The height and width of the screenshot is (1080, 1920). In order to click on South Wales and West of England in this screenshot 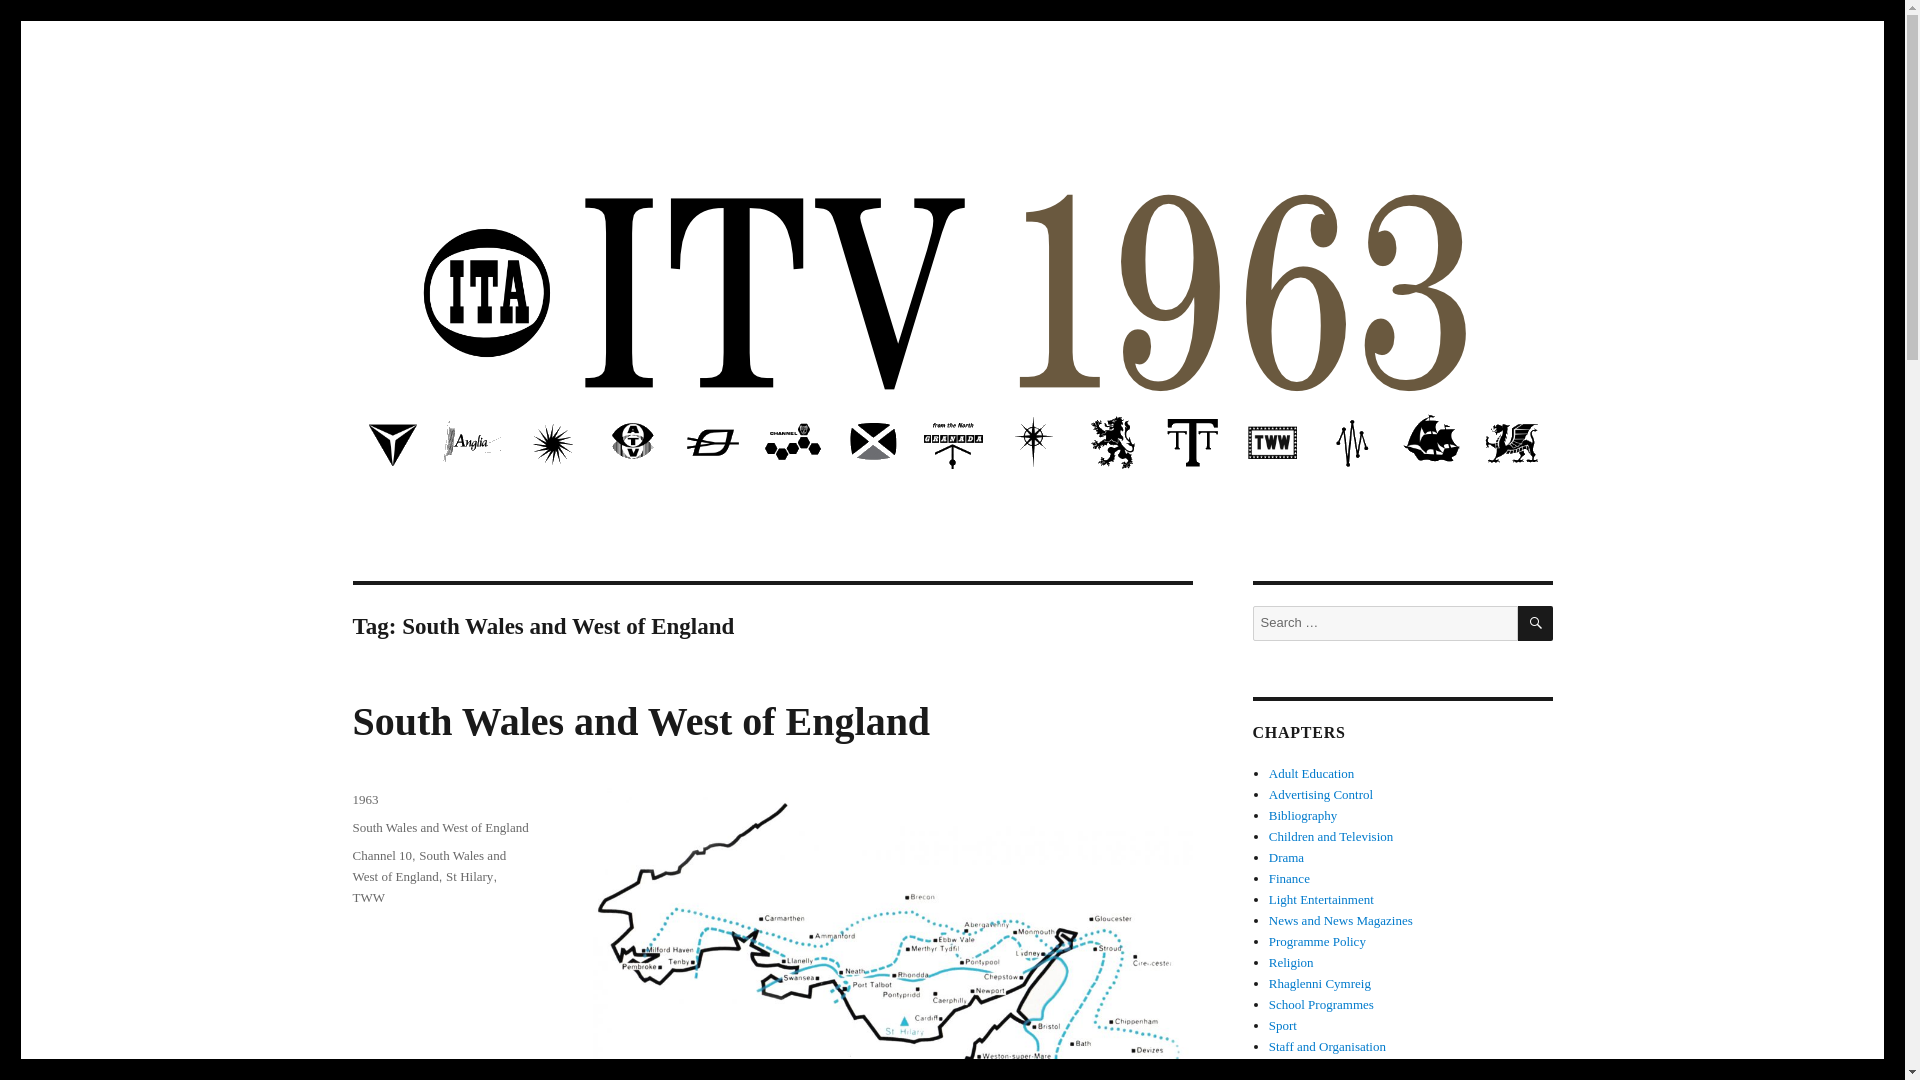, I will do `click(428, 866)`.